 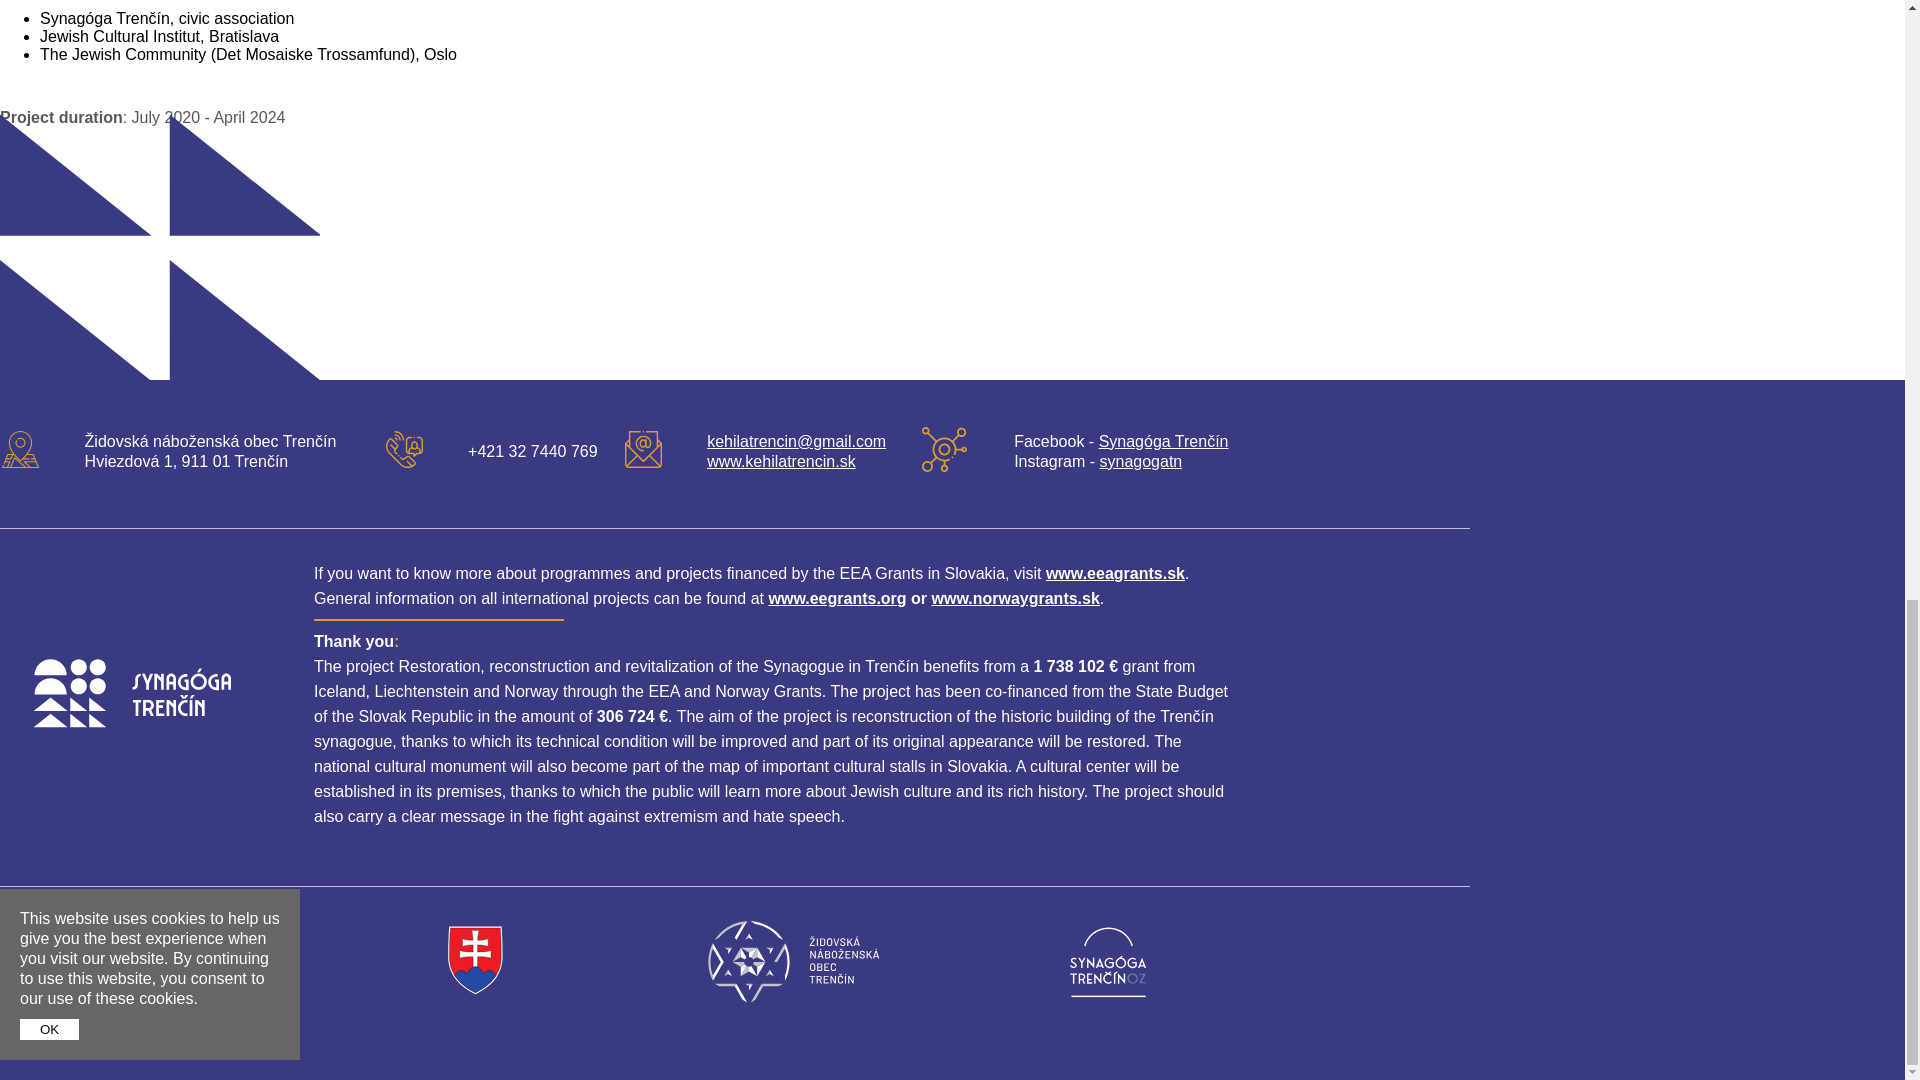 I want to click on www.eegrants.org, so click(x=837, y=598).